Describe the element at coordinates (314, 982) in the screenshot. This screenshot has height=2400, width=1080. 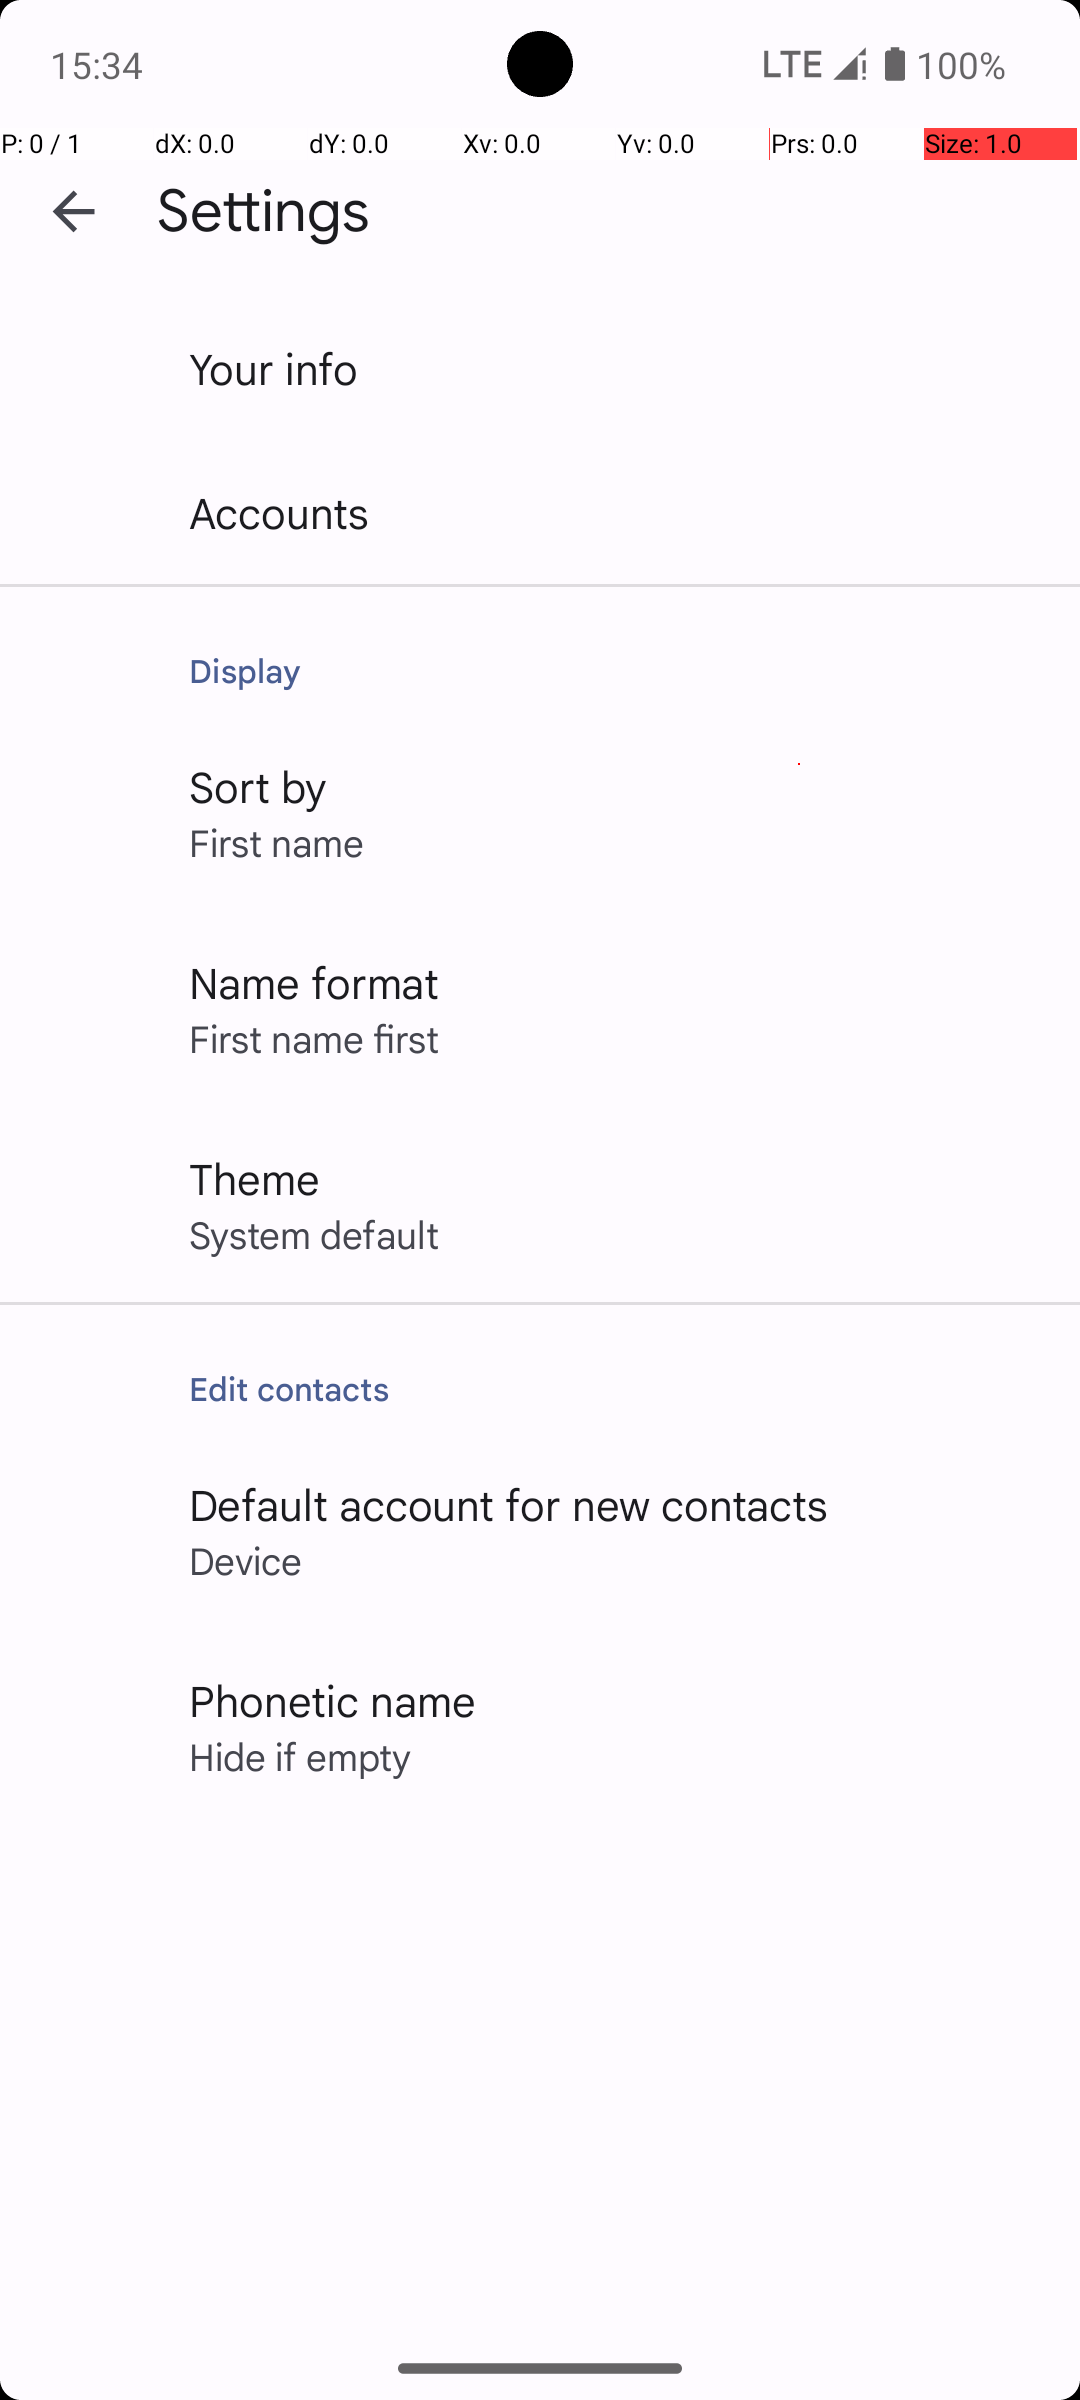
I see `Name format` at that location.